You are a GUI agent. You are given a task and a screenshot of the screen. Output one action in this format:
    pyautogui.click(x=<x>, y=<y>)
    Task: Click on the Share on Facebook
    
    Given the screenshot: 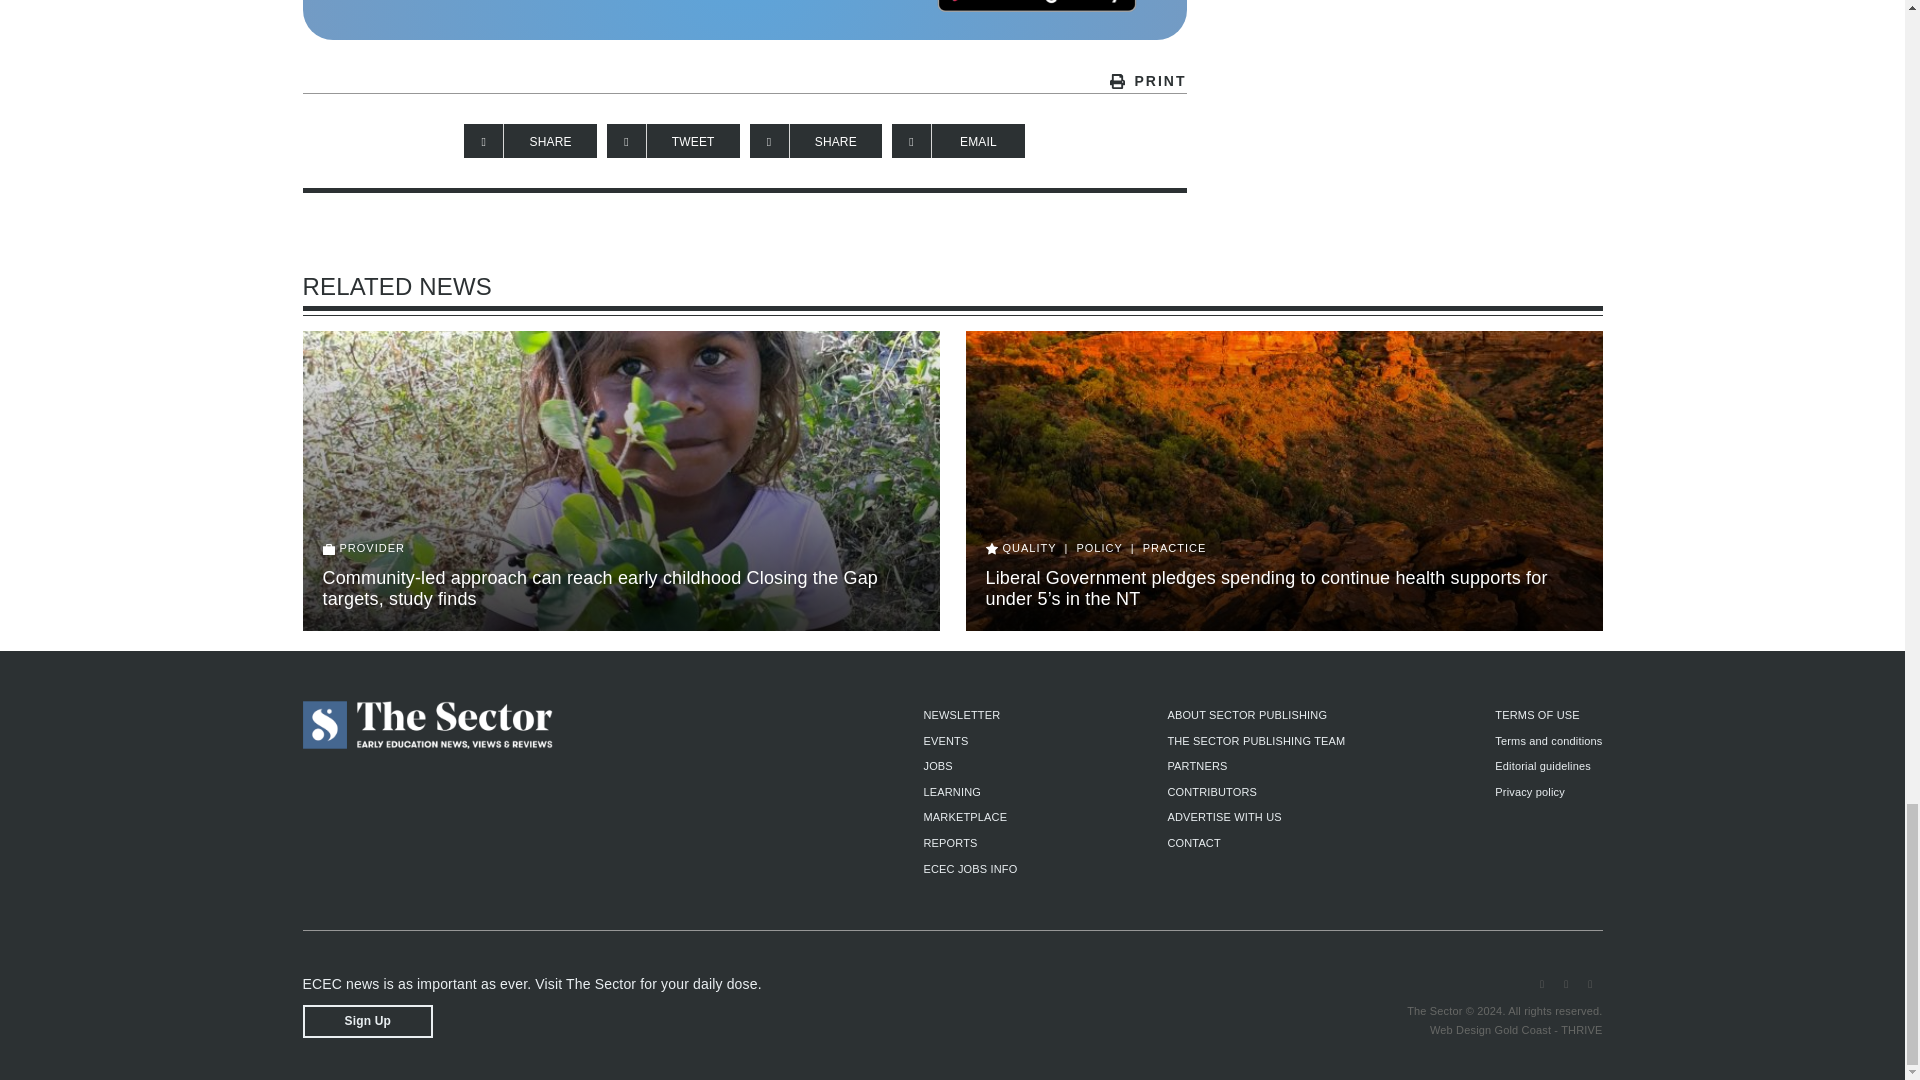 What is the action you would take?
    pyautogui.click(x=530, y=140)
    